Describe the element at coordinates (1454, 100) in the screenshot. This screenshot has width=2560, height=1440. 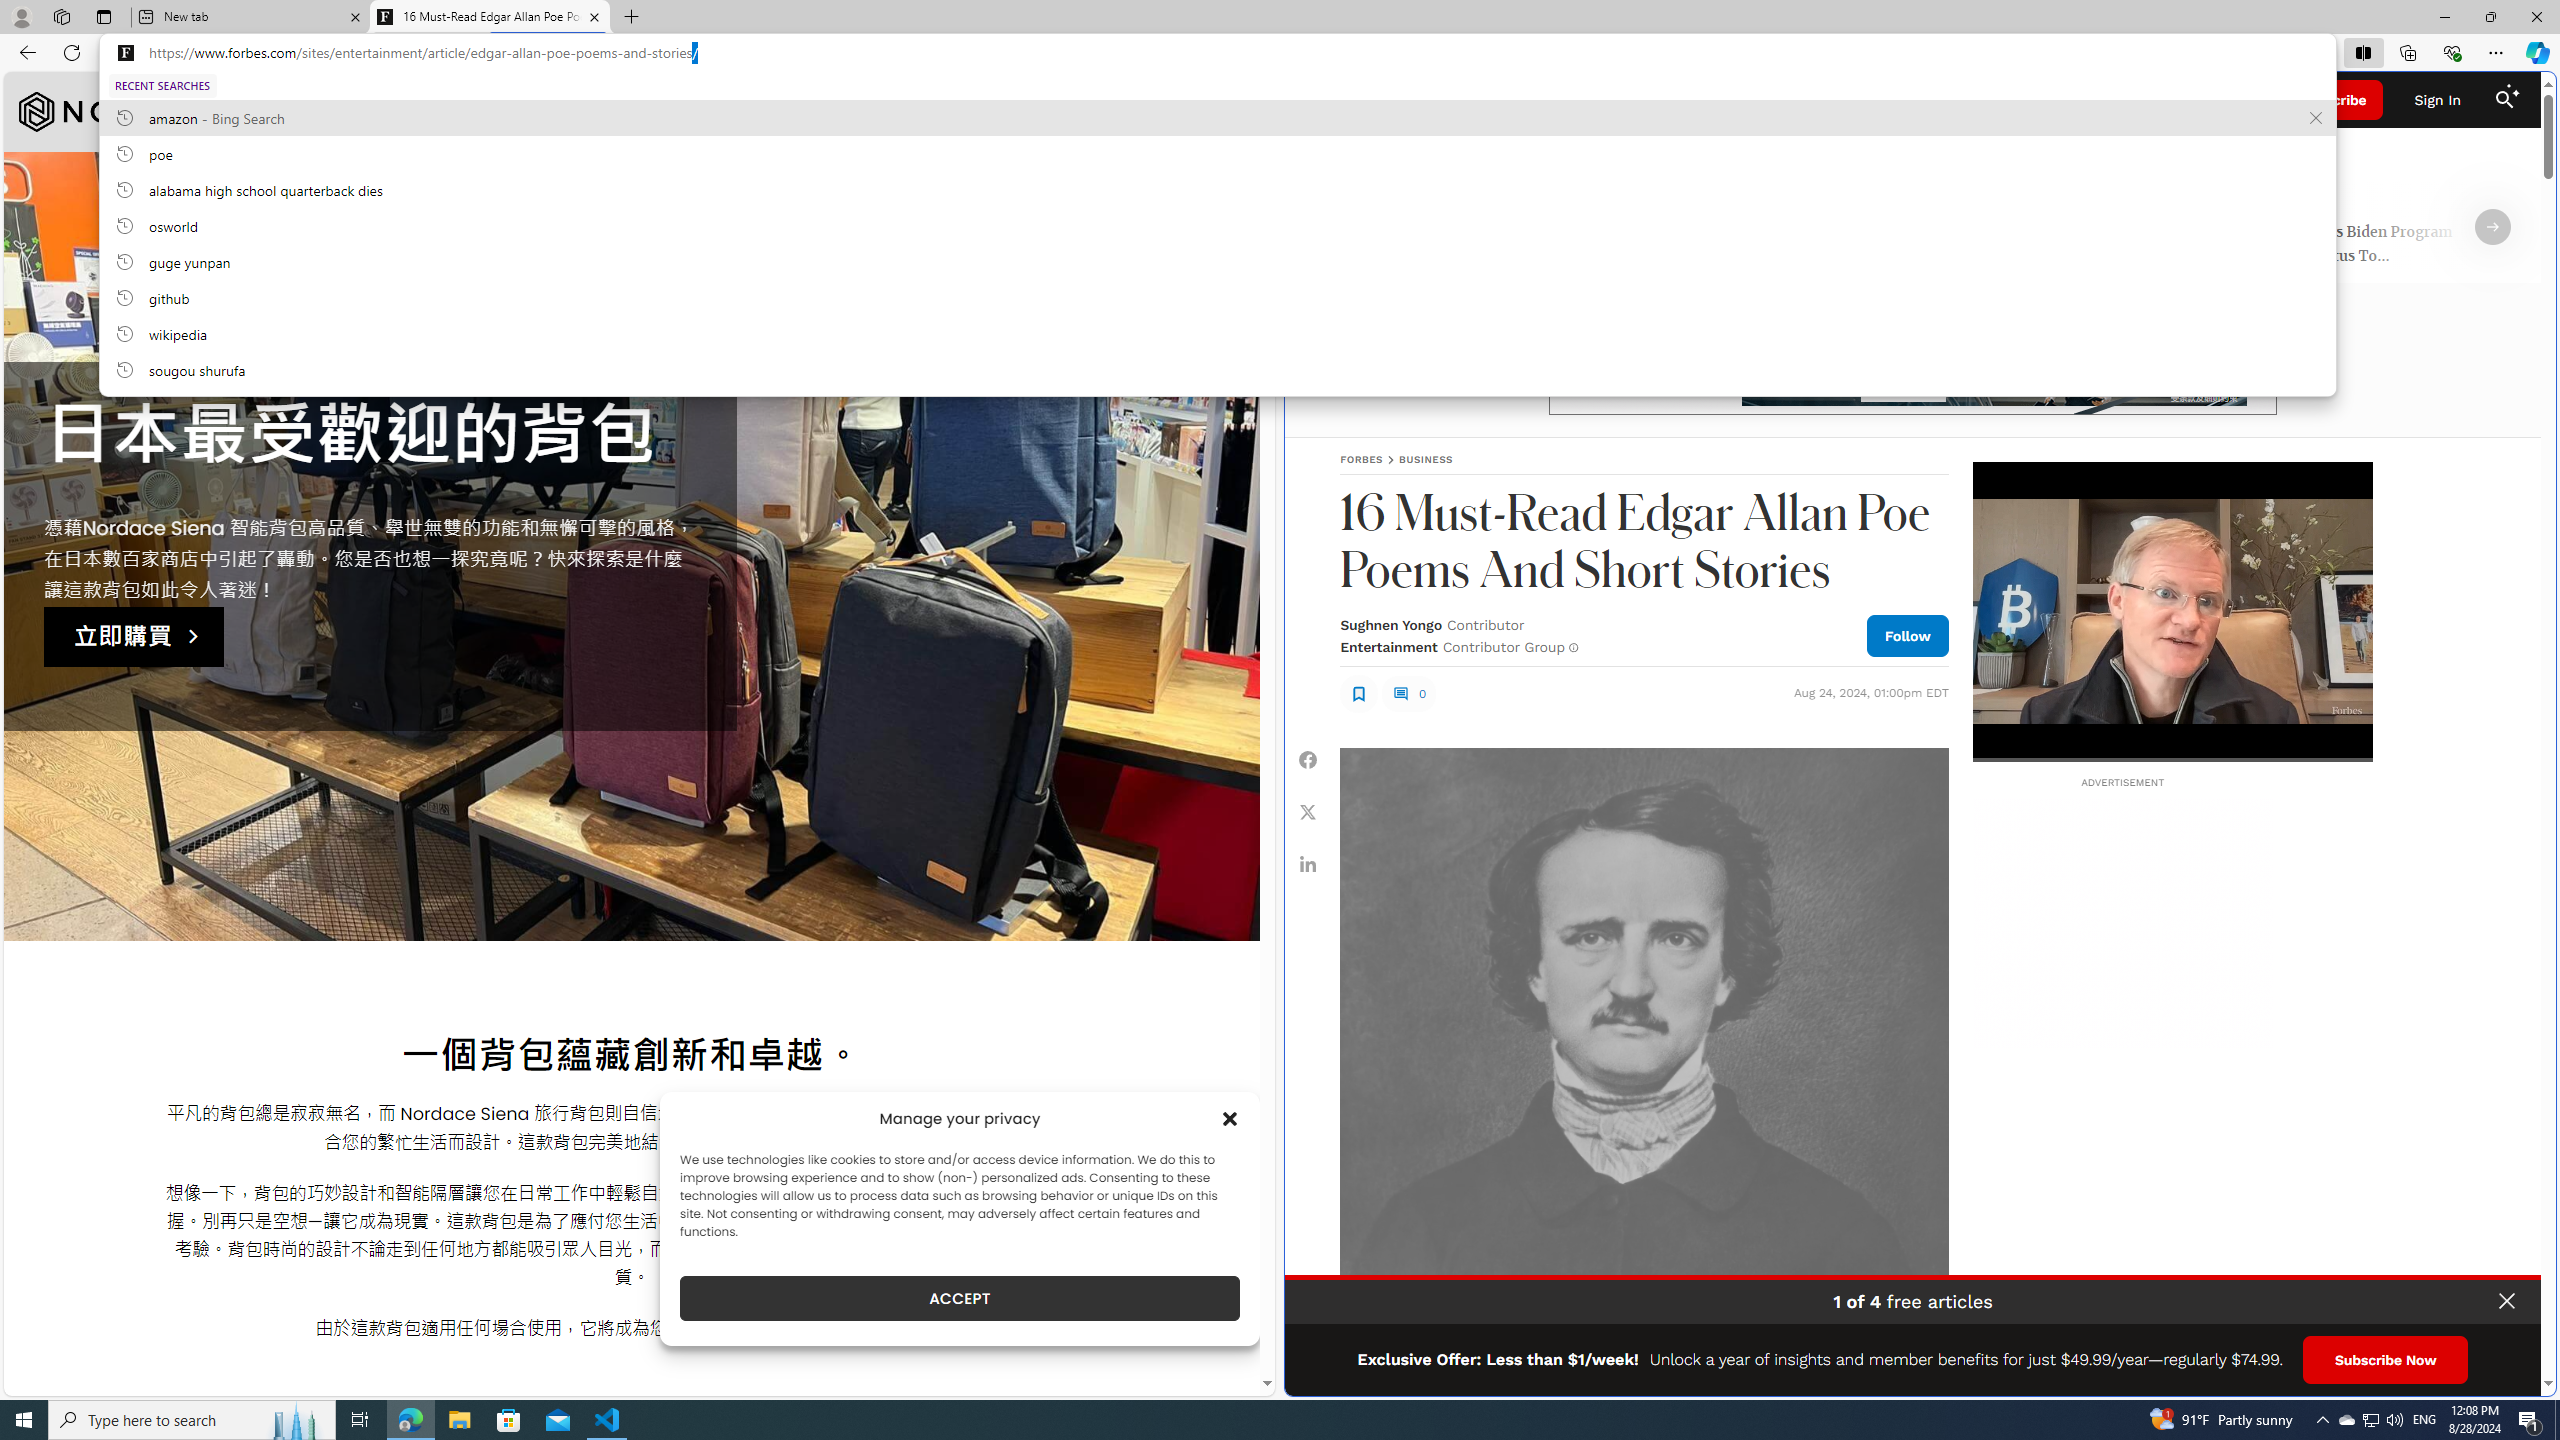
I see `Subscribe To Newsletters` at that location.